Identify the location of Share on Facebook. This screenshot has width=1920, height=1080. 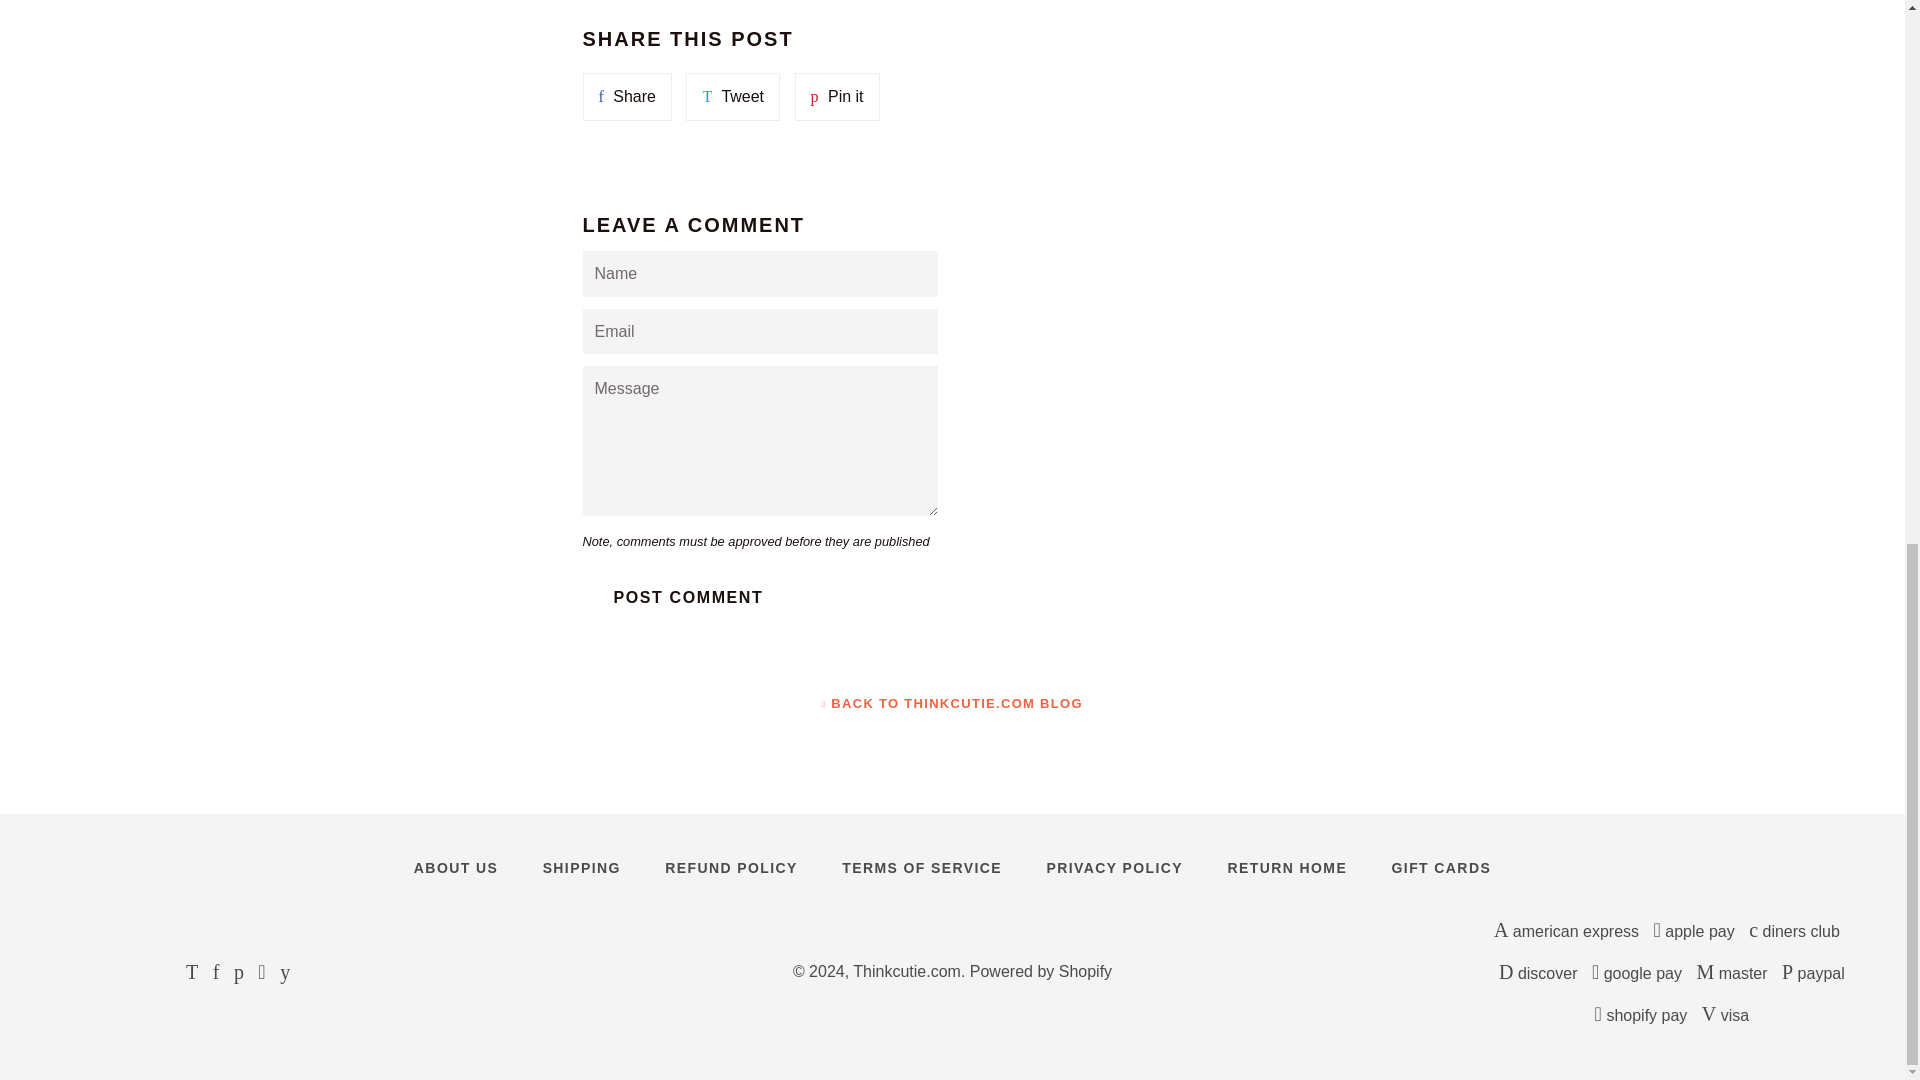
(626, 96).